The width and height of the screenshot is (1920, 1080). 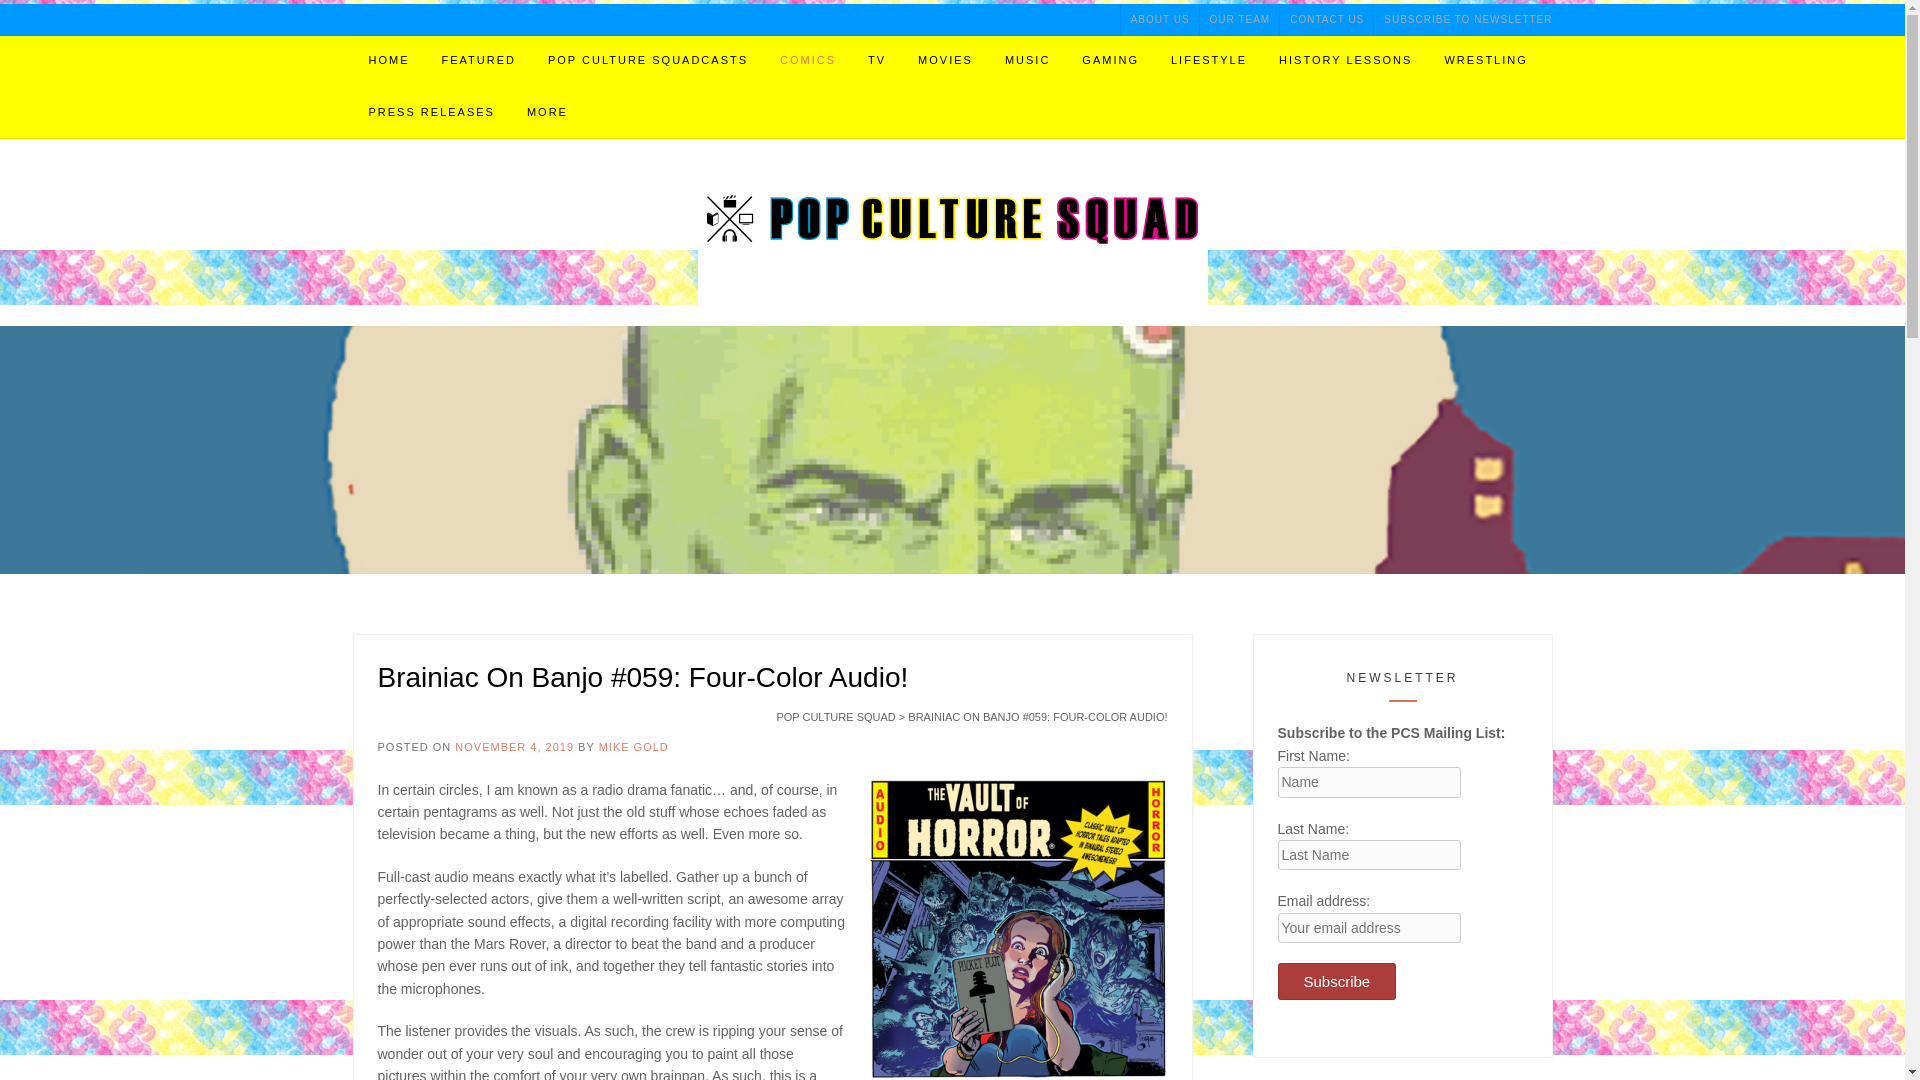 What do you see at coordinates (648, 61) in the screenshot?
I see `POP CULTURE SQUADCASTS` at bounding box center [648, 61].